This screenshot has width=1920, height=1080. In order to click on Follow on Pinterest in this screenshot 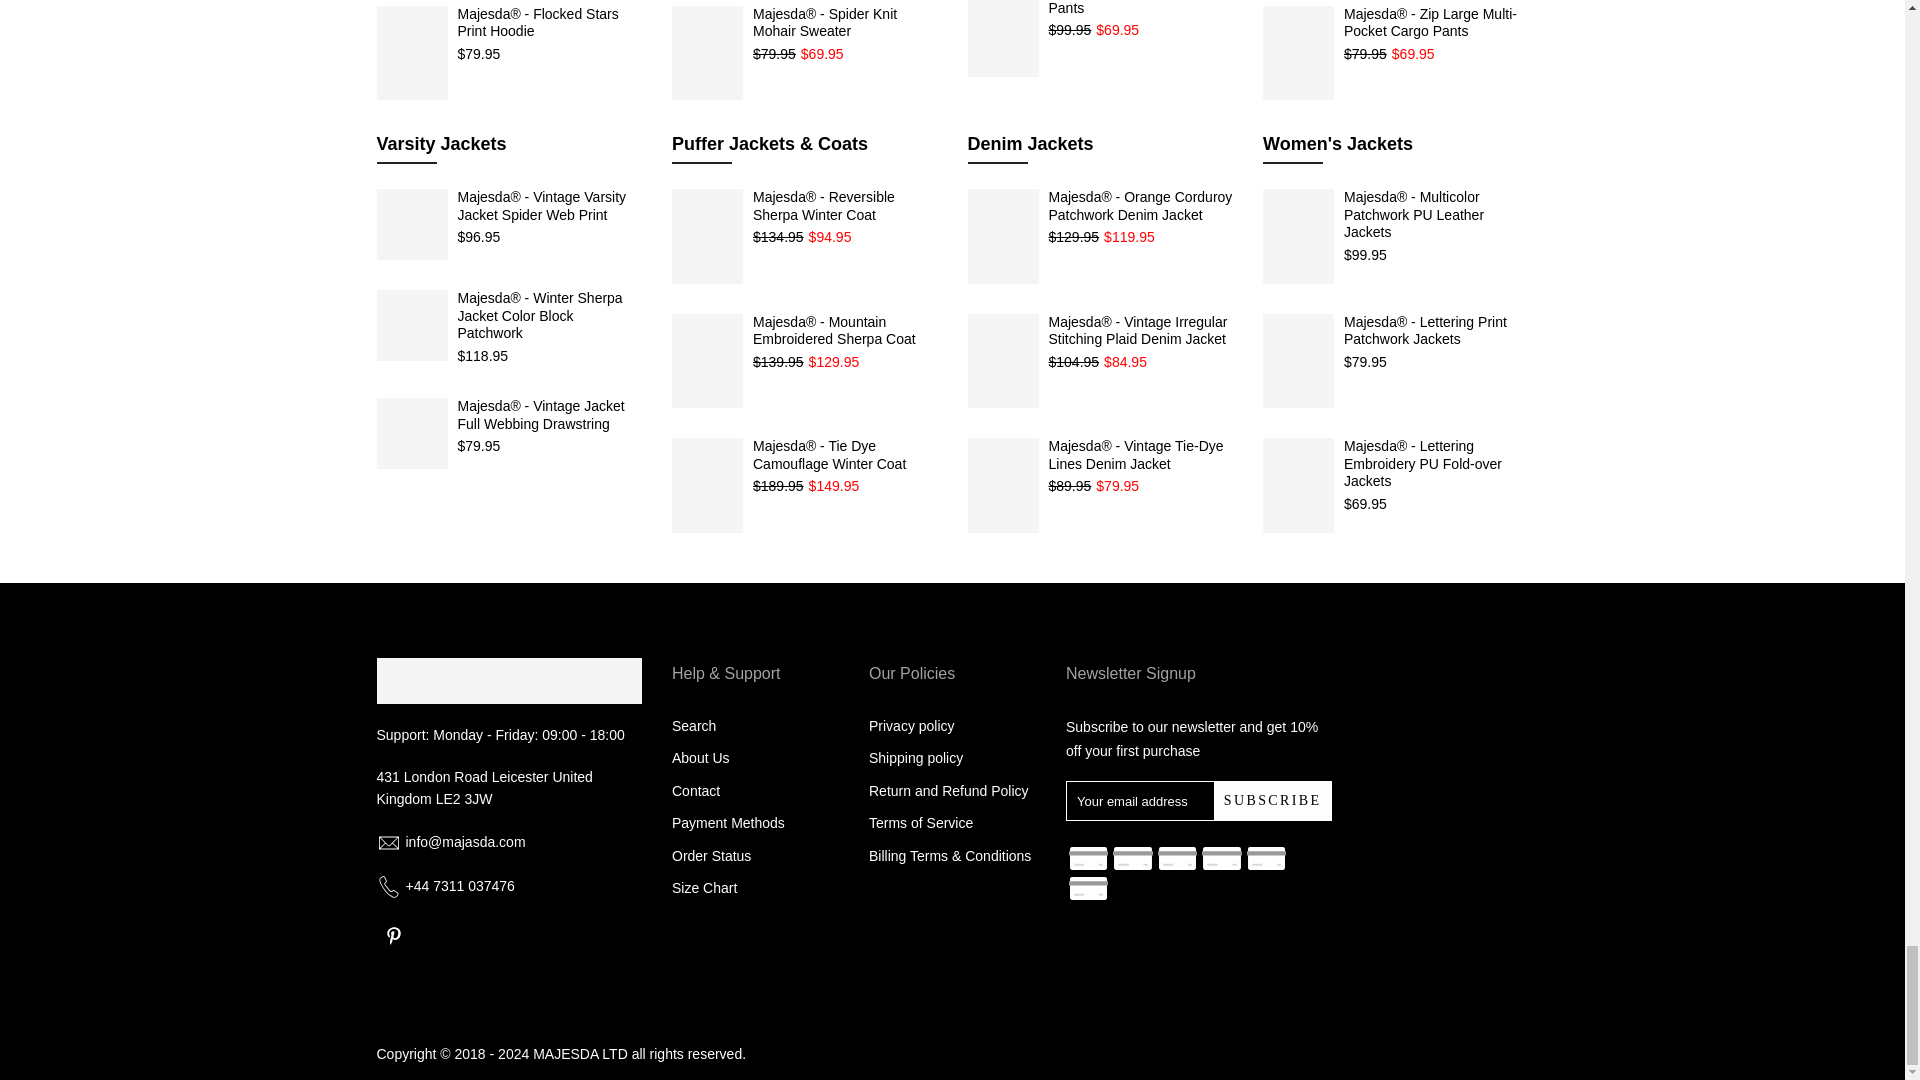, I will do `click(393, 936)`.